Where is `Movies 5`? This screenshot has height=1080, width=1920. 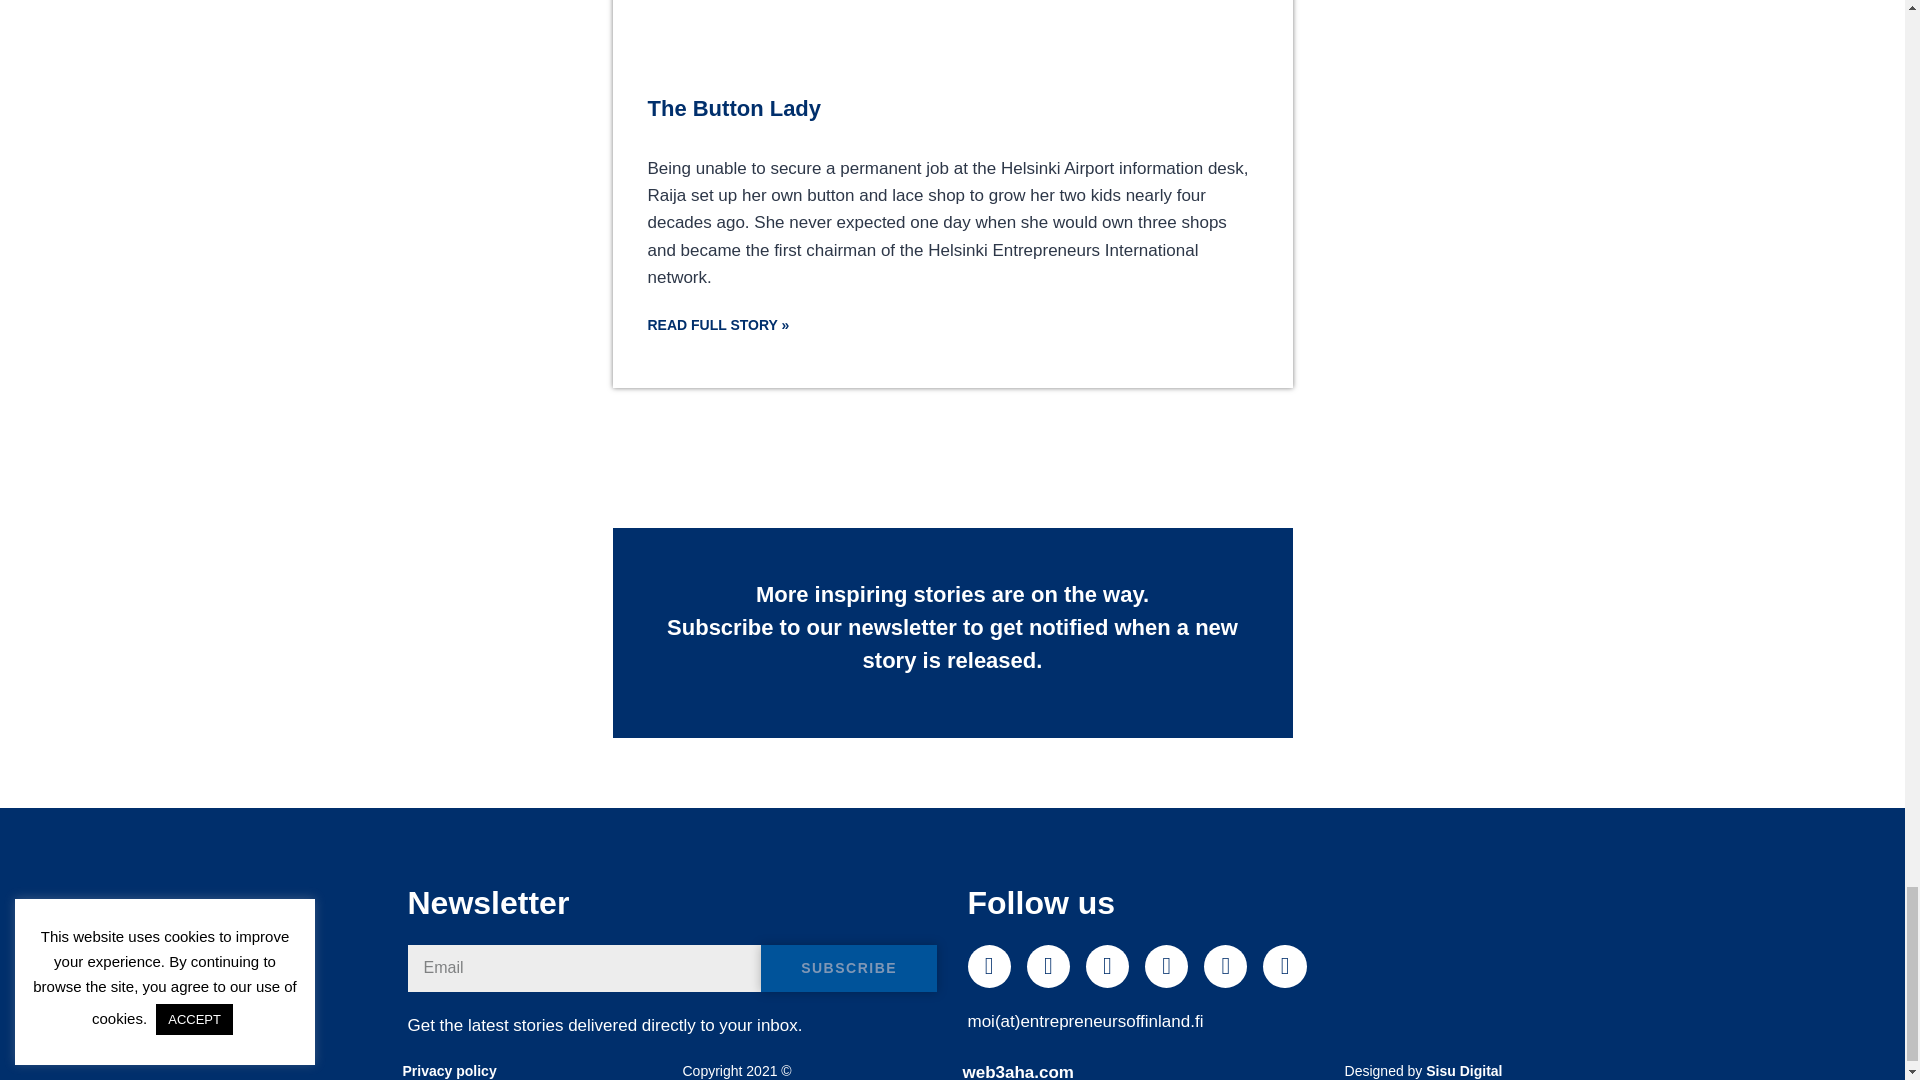
Movies 5 is located at coordinates (951, 37).